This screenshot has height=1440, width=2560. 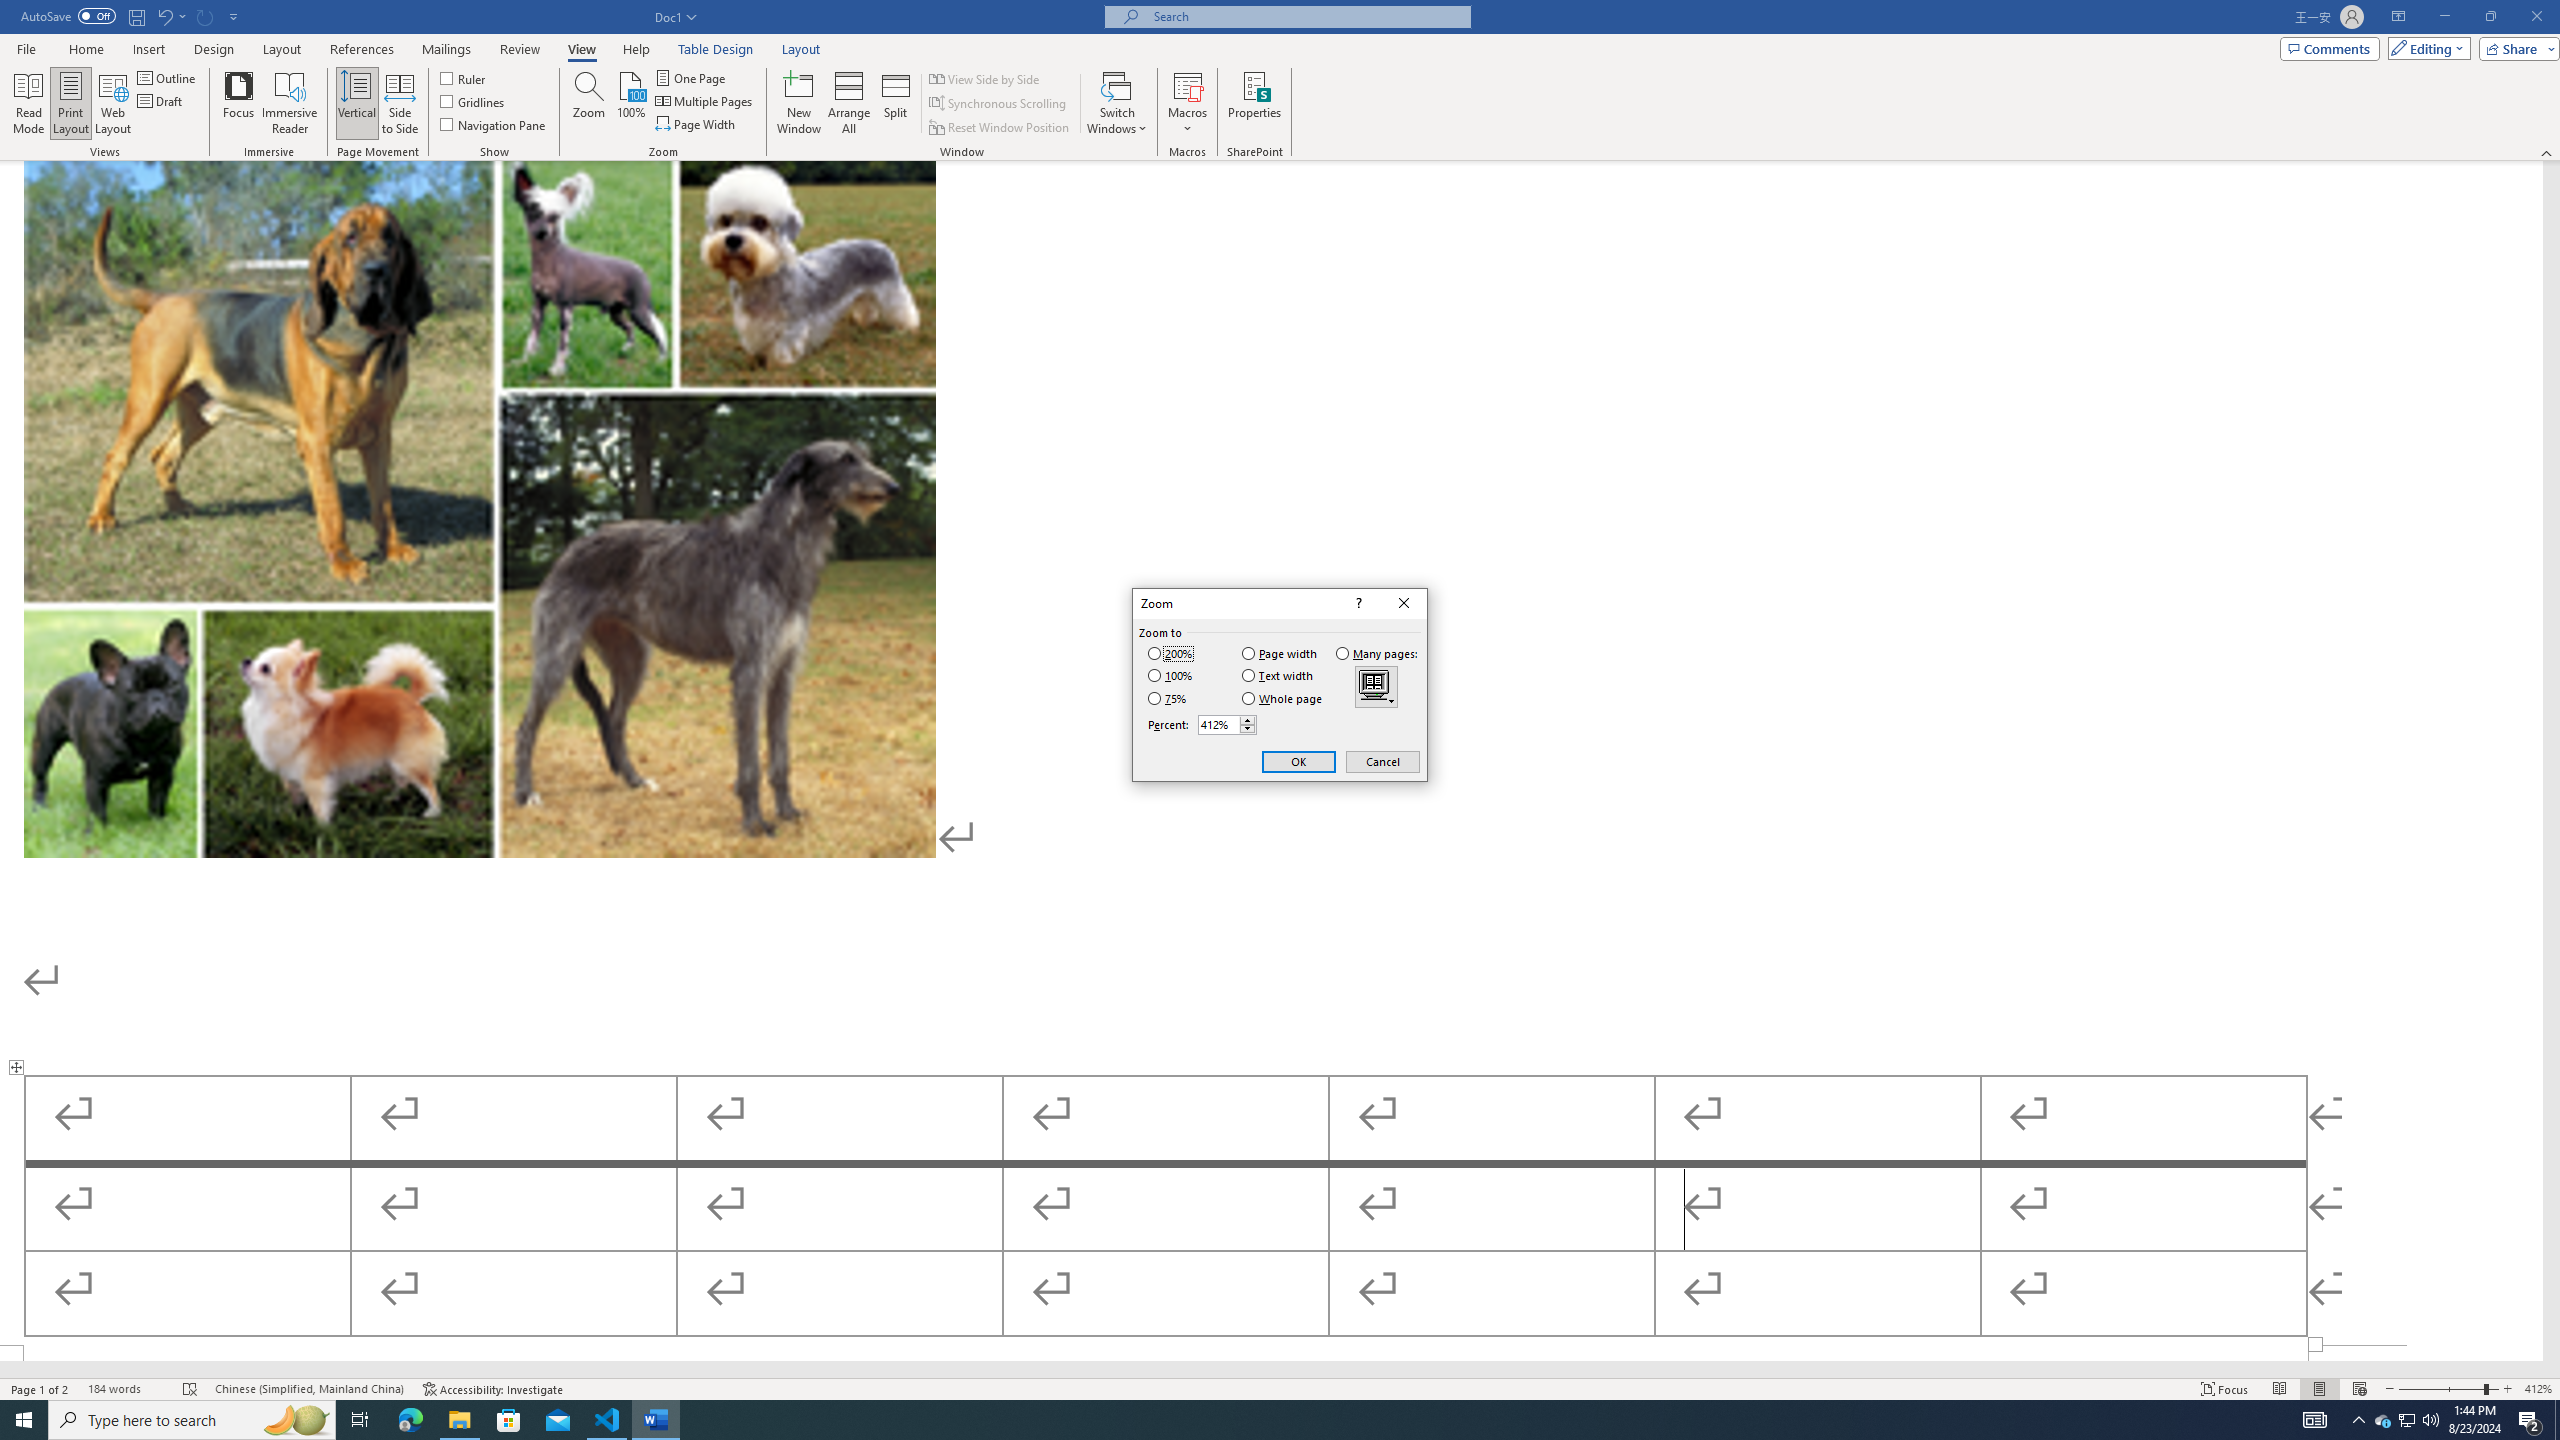 What do you see at coordinates (459, 1420) in the screenshot?
I see `File Explorer - 1 running window` at bounding box center [459, 1420].